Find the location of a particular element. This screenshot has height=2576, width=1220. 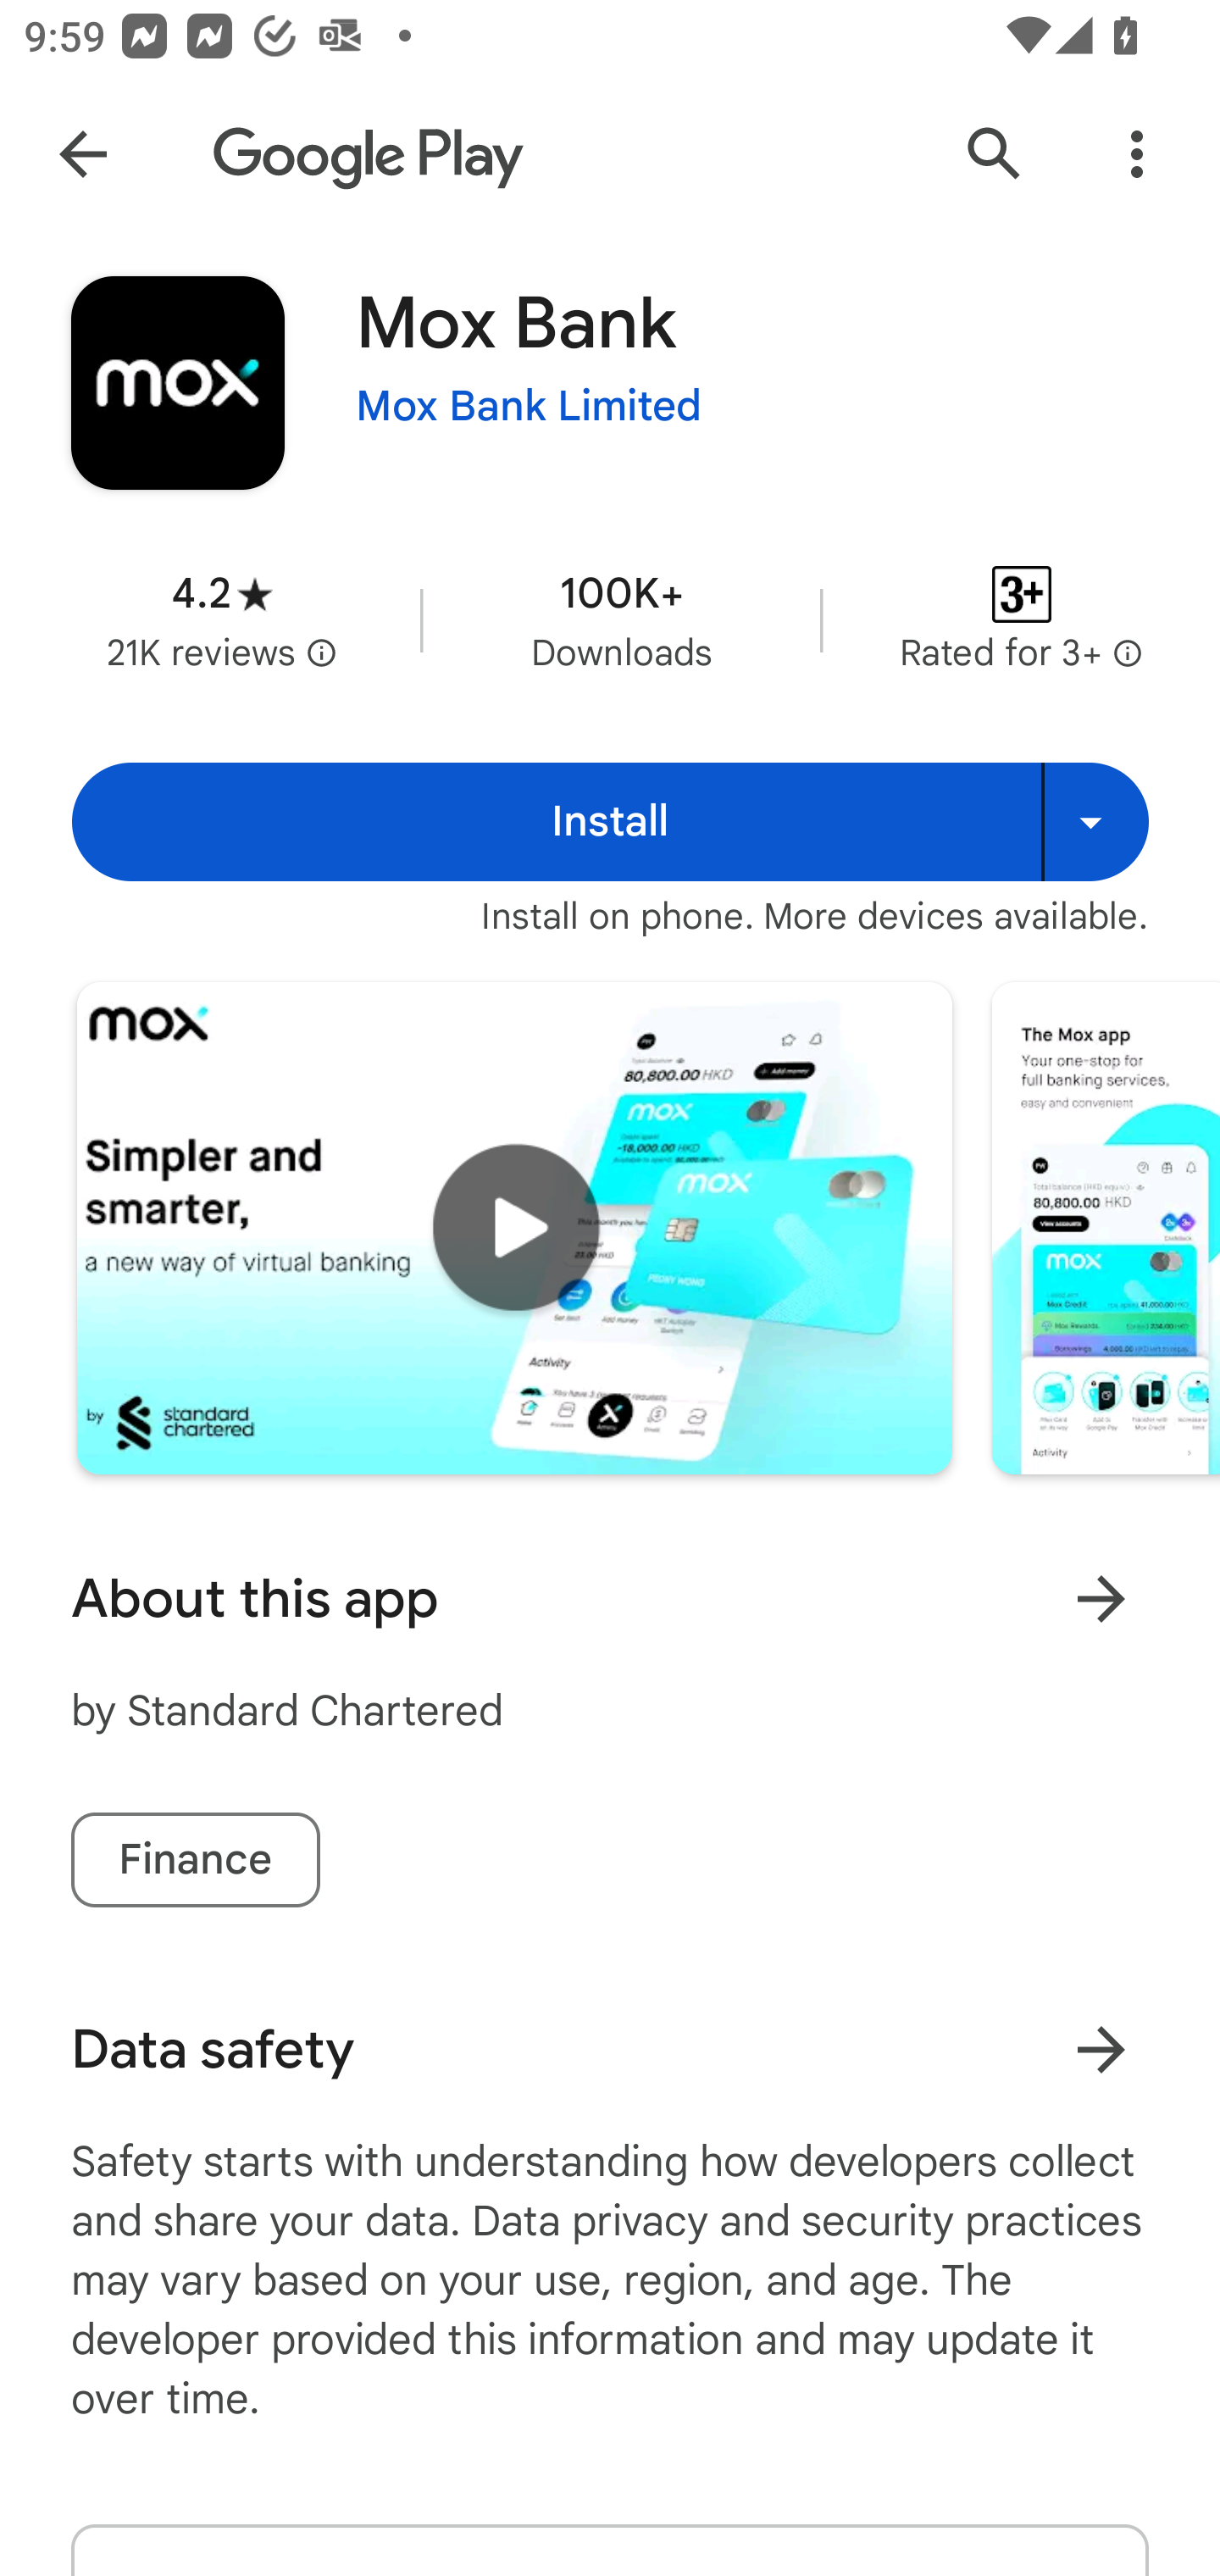

Screenshot "1" of "7" is located at coordinates (1105, 1227).